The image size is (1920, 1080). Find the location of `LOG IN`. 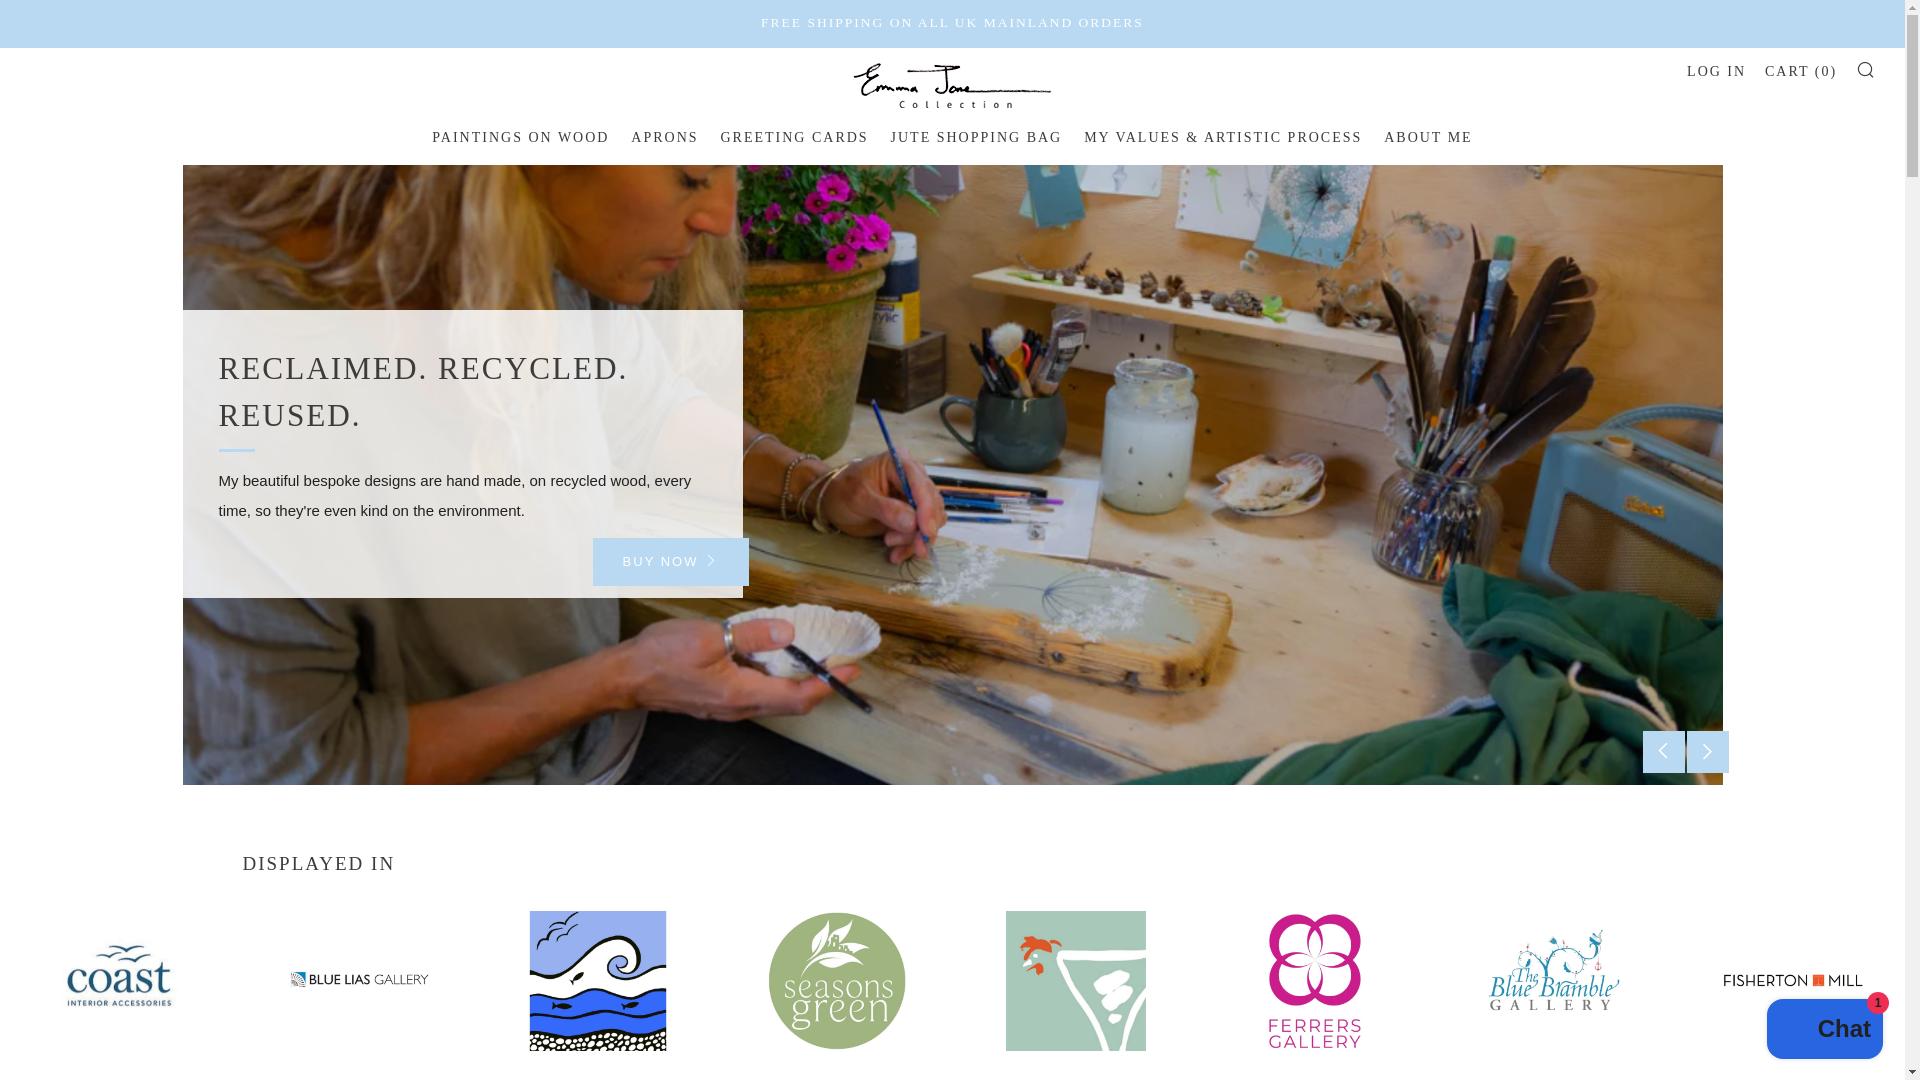

LOG IN is located at coordinates (1716, 70).